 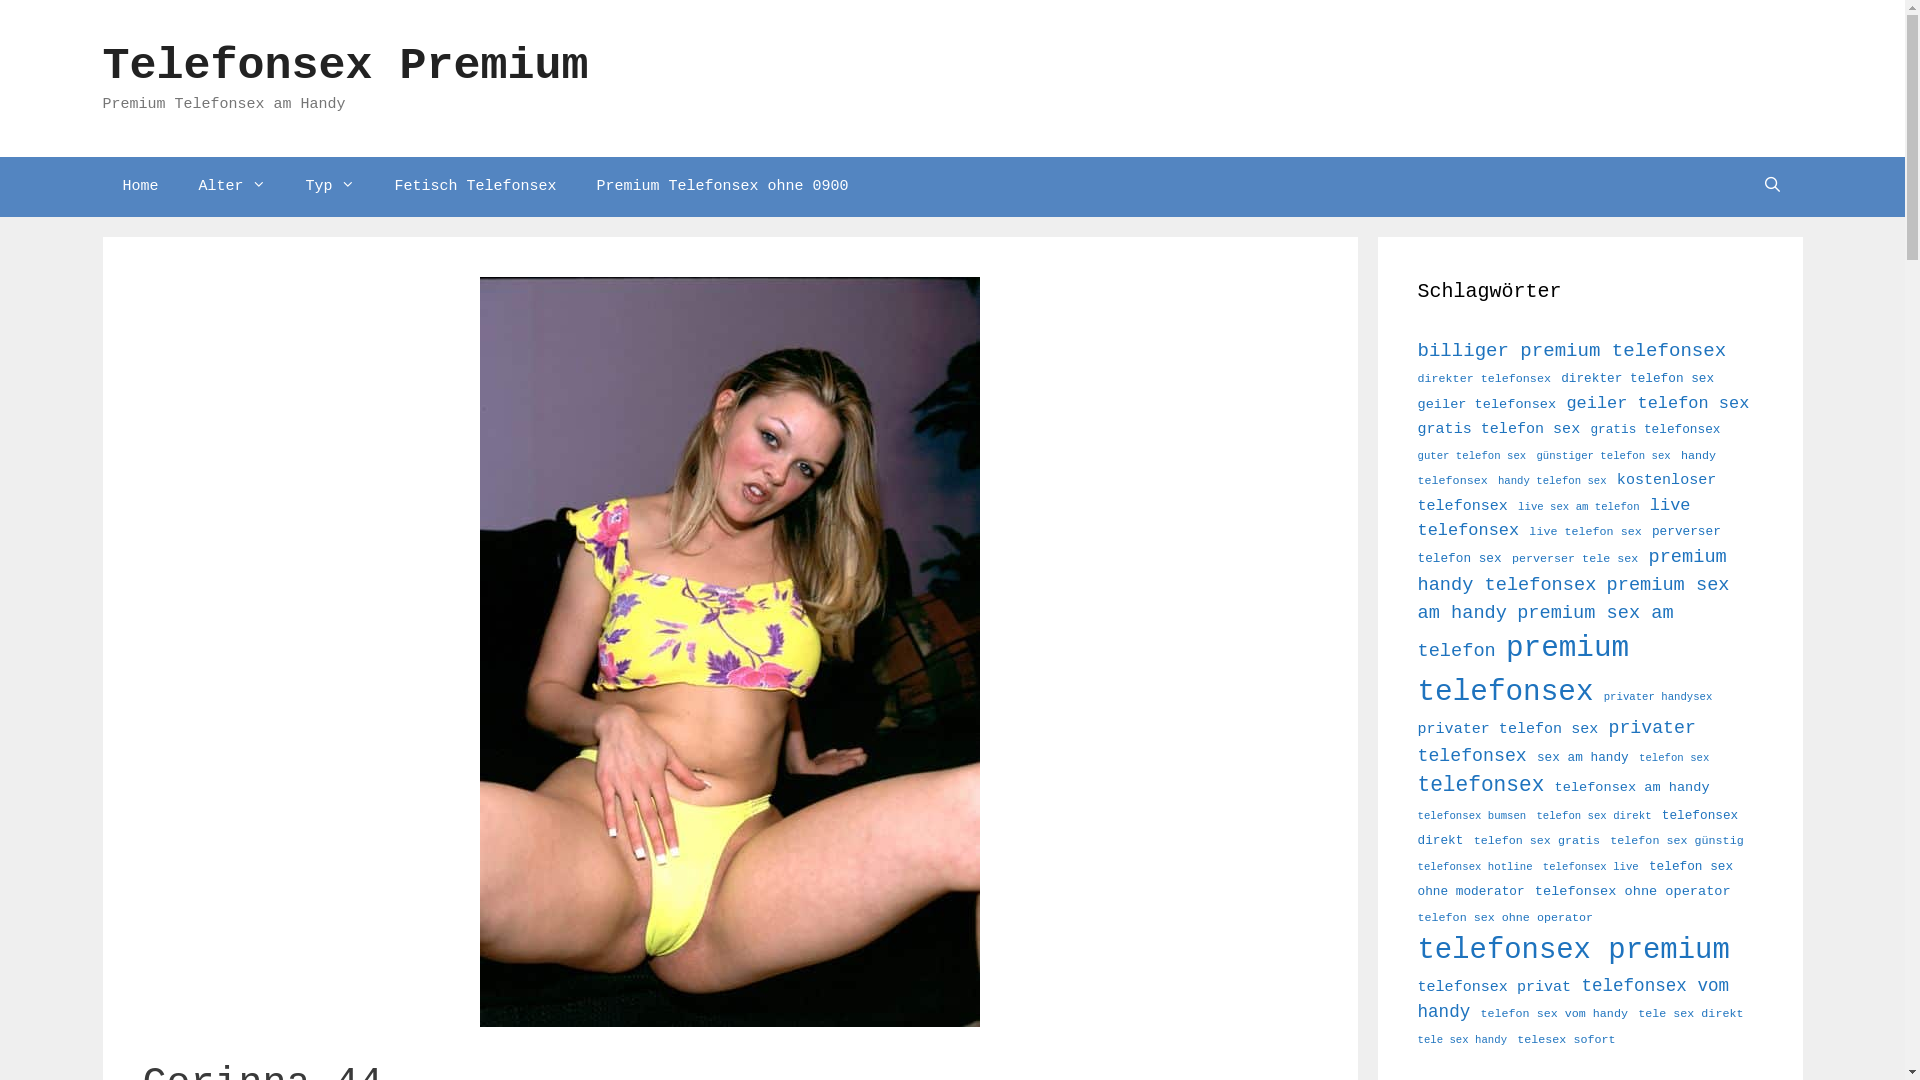 What do you see at coordinates (1552, 481) in the screenshot?
I see `handy telefon sex` at bounding box center [1552, 481].